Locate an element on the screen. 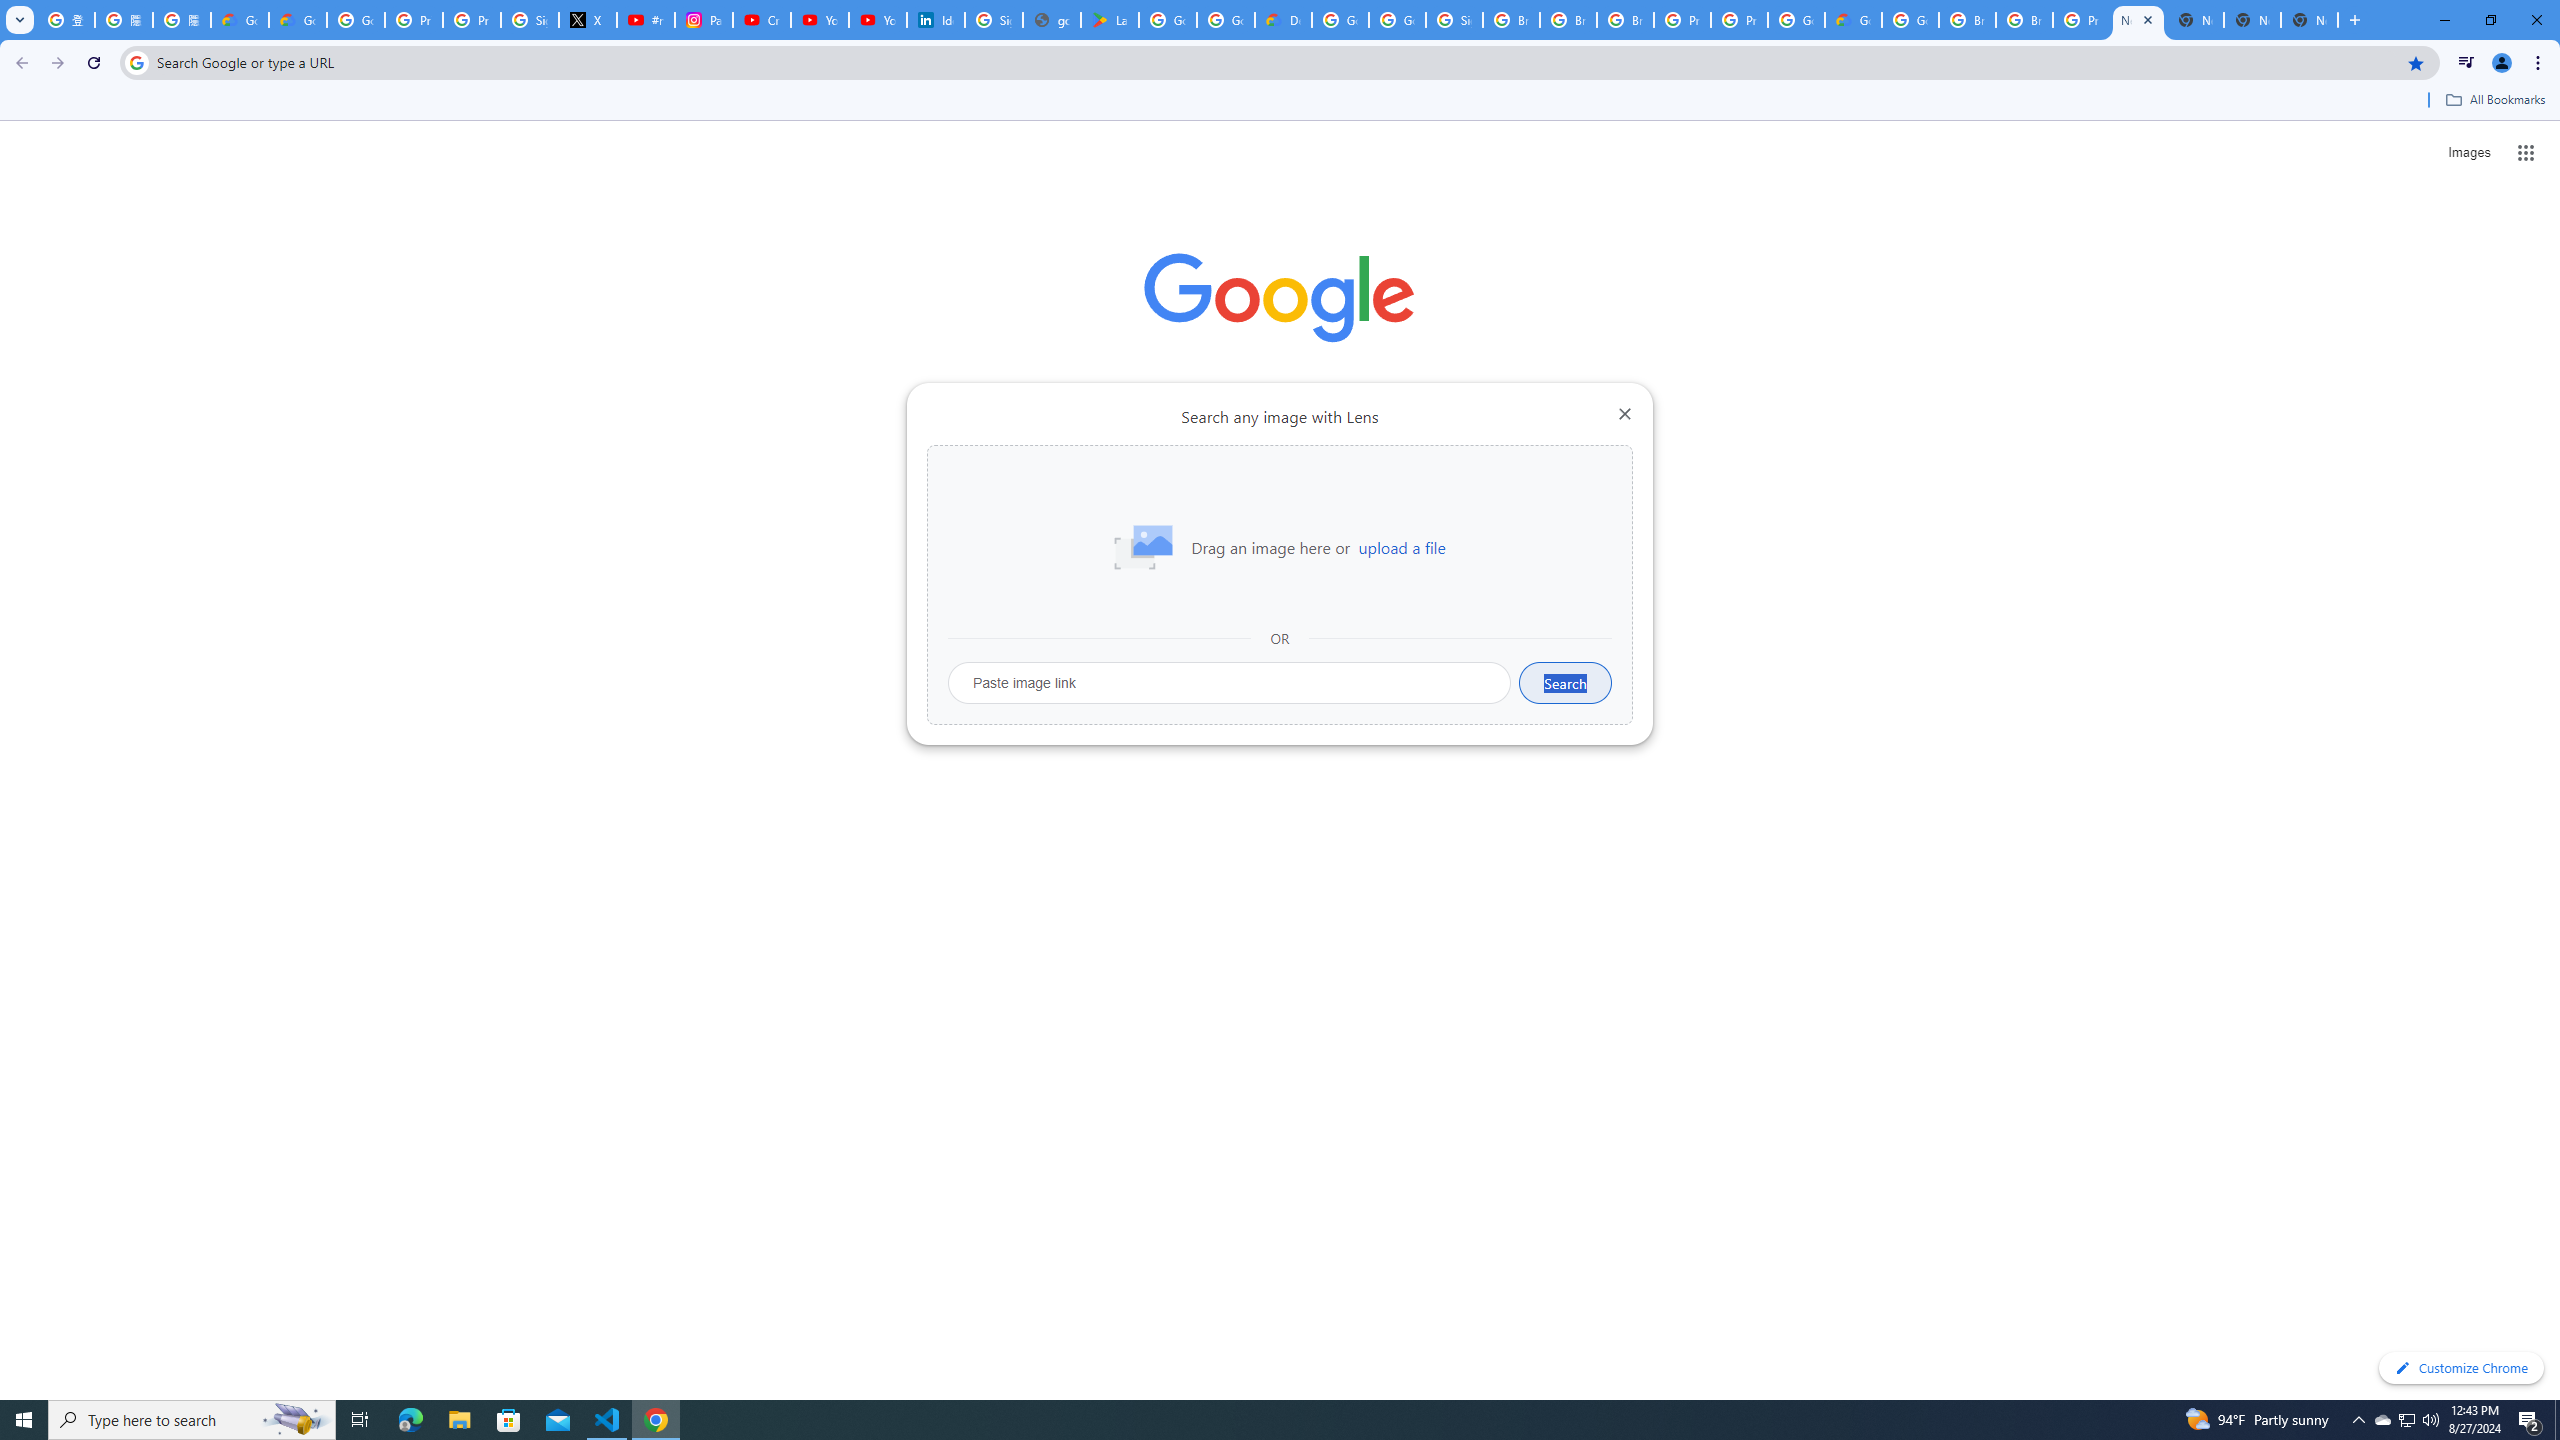 The width and height of the screenshot is (2560, 1440). google_privacy_policy_en.pdf is located at coordinates (1052, 20).